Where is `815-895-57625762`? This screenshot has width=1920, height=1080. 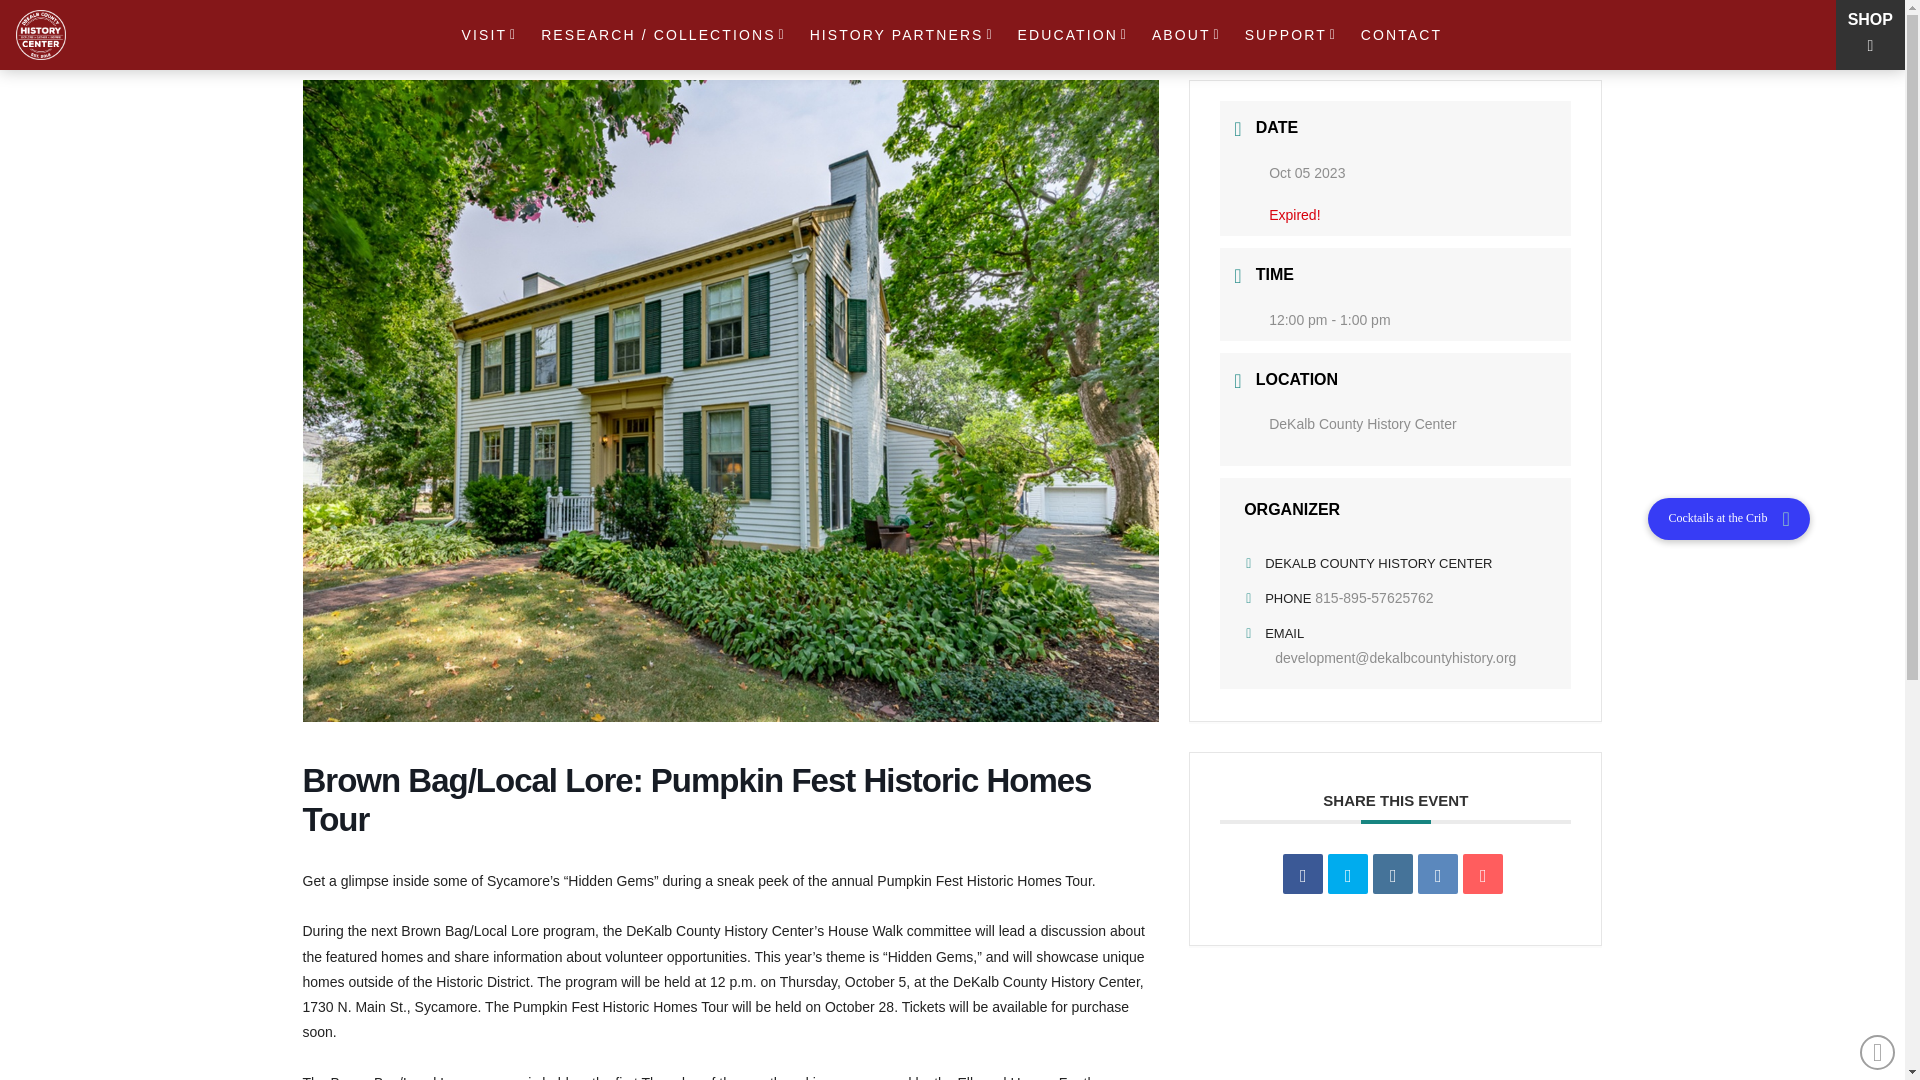 815-895-57625762 is located at coordinates (1374, 597).